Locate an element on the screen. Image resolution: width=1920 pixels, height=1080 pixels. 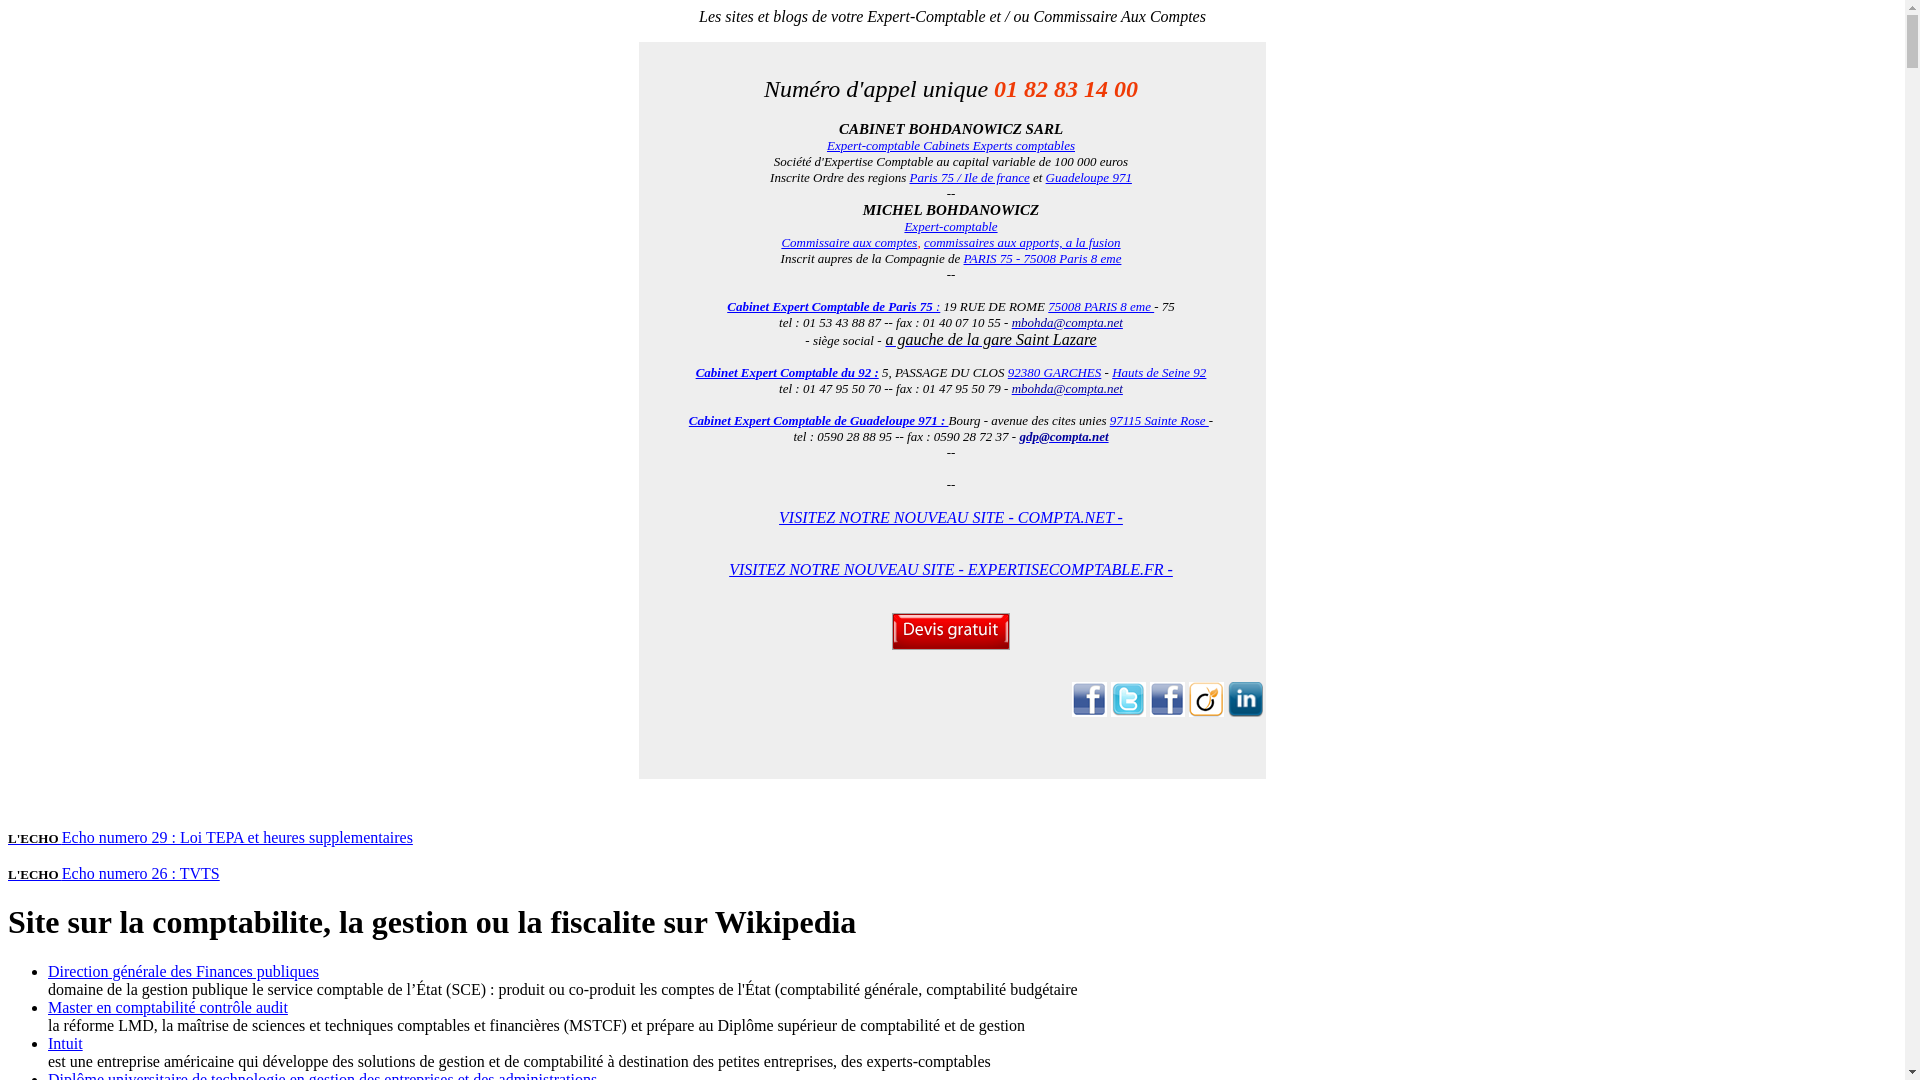
Intuit is located at coordinates (66, 1044).